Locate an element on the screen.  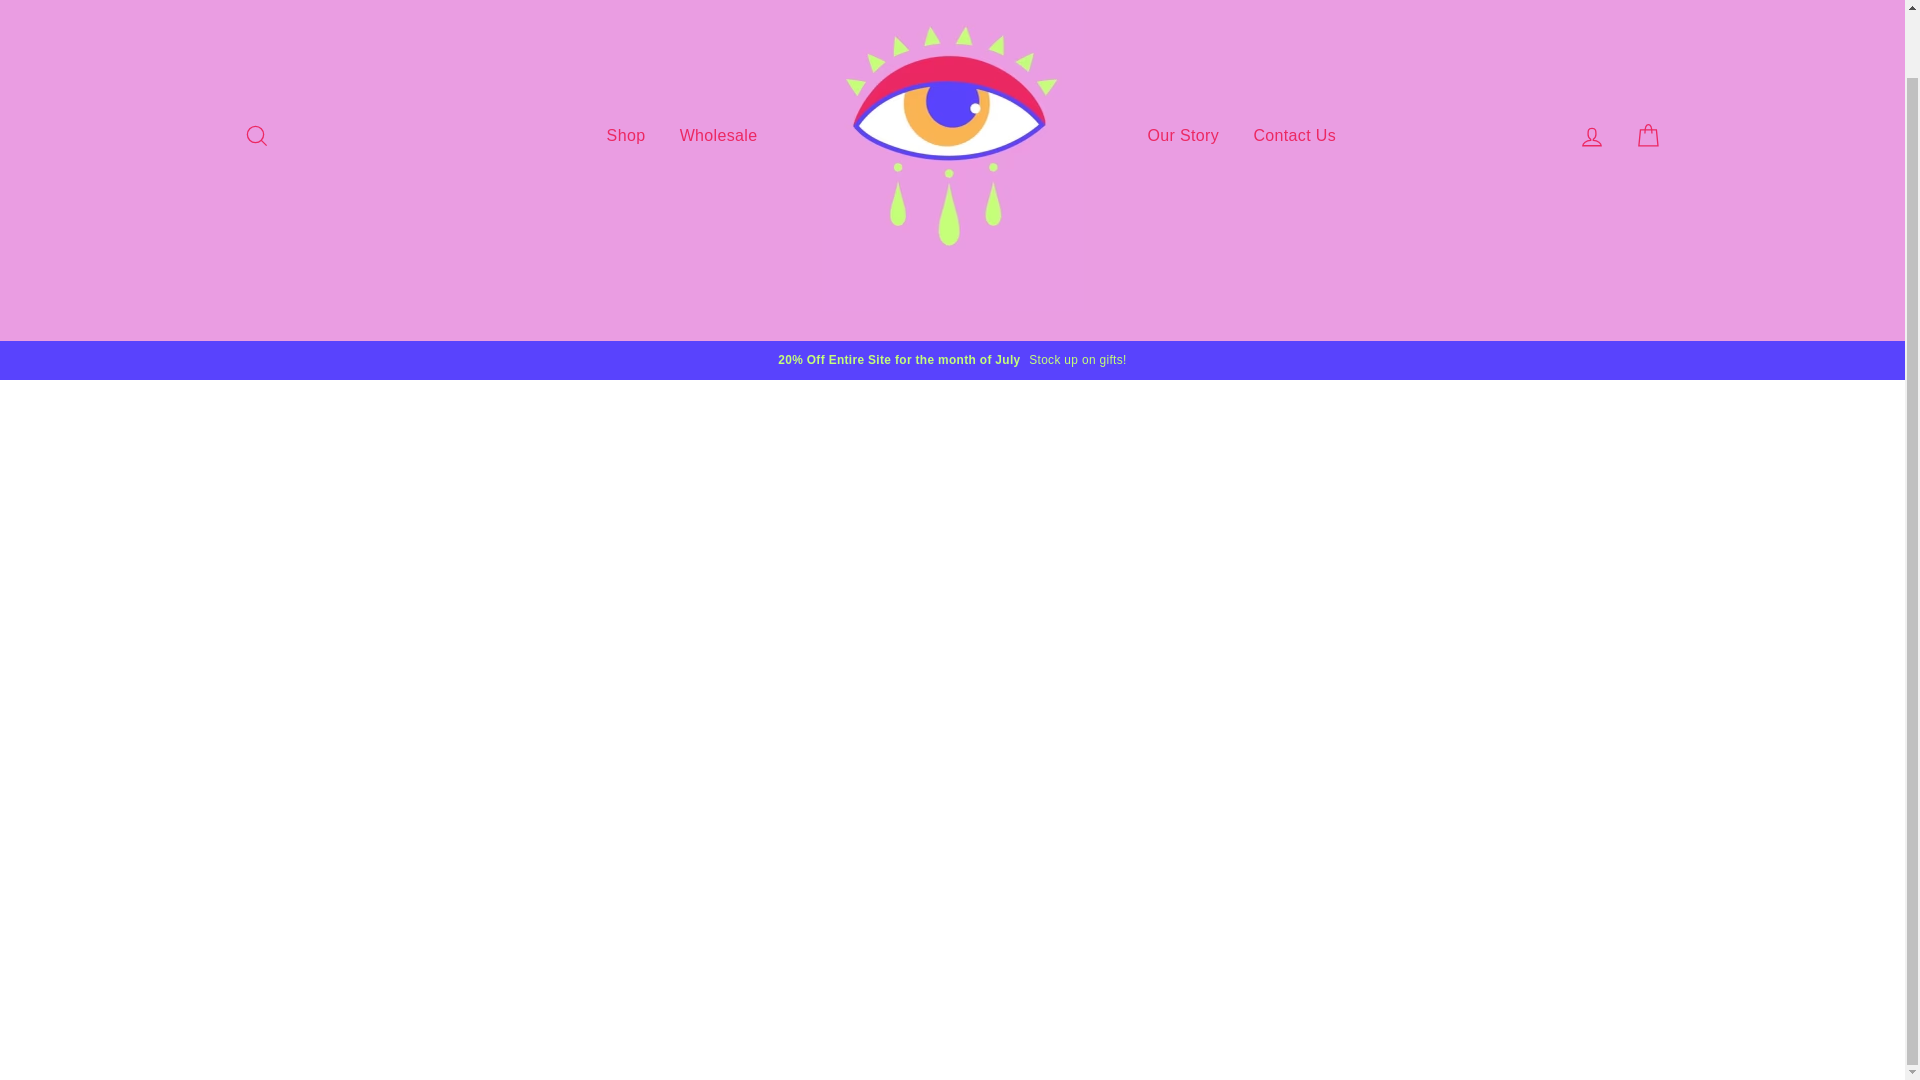
Contact Us is located at coordinates (1294, 136).